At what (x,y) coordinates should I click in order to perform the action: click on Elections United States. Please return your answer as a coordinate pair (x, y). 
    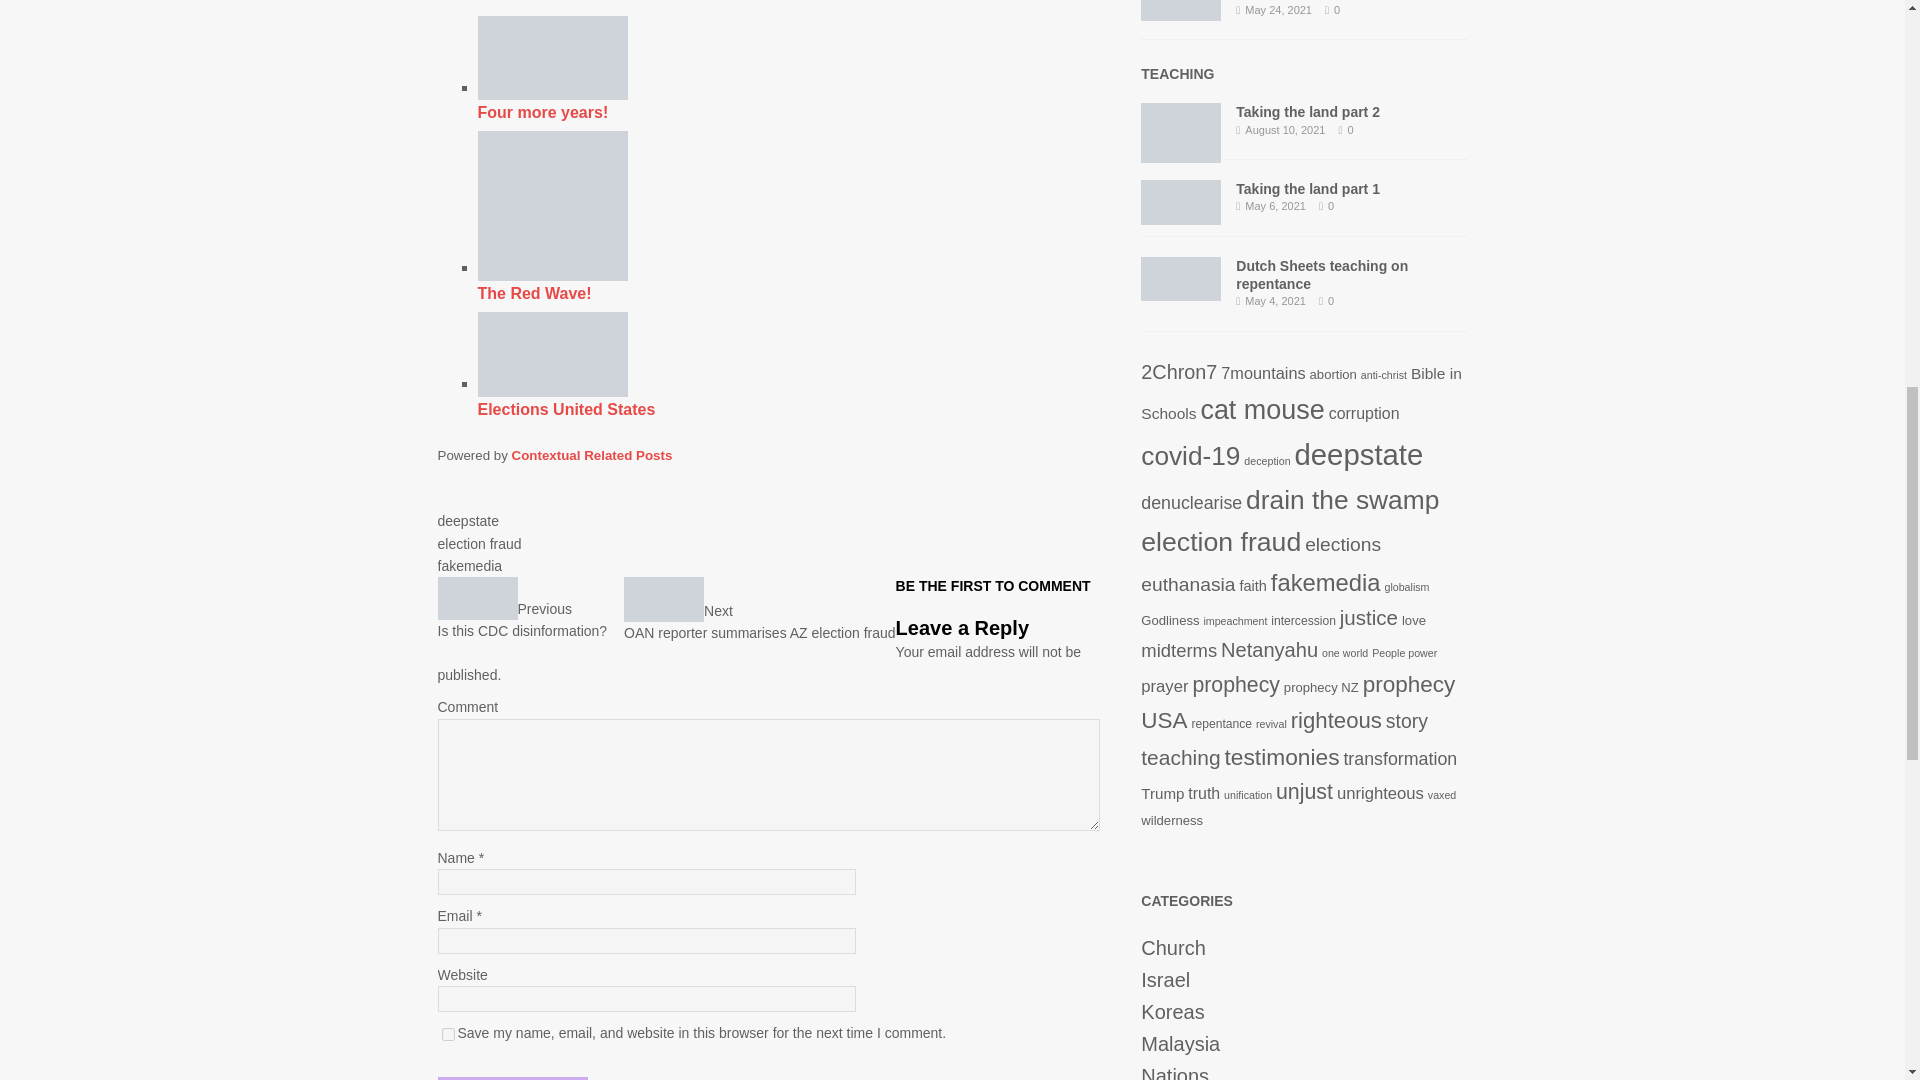
    Looking at the image, I should click on (552, 354).